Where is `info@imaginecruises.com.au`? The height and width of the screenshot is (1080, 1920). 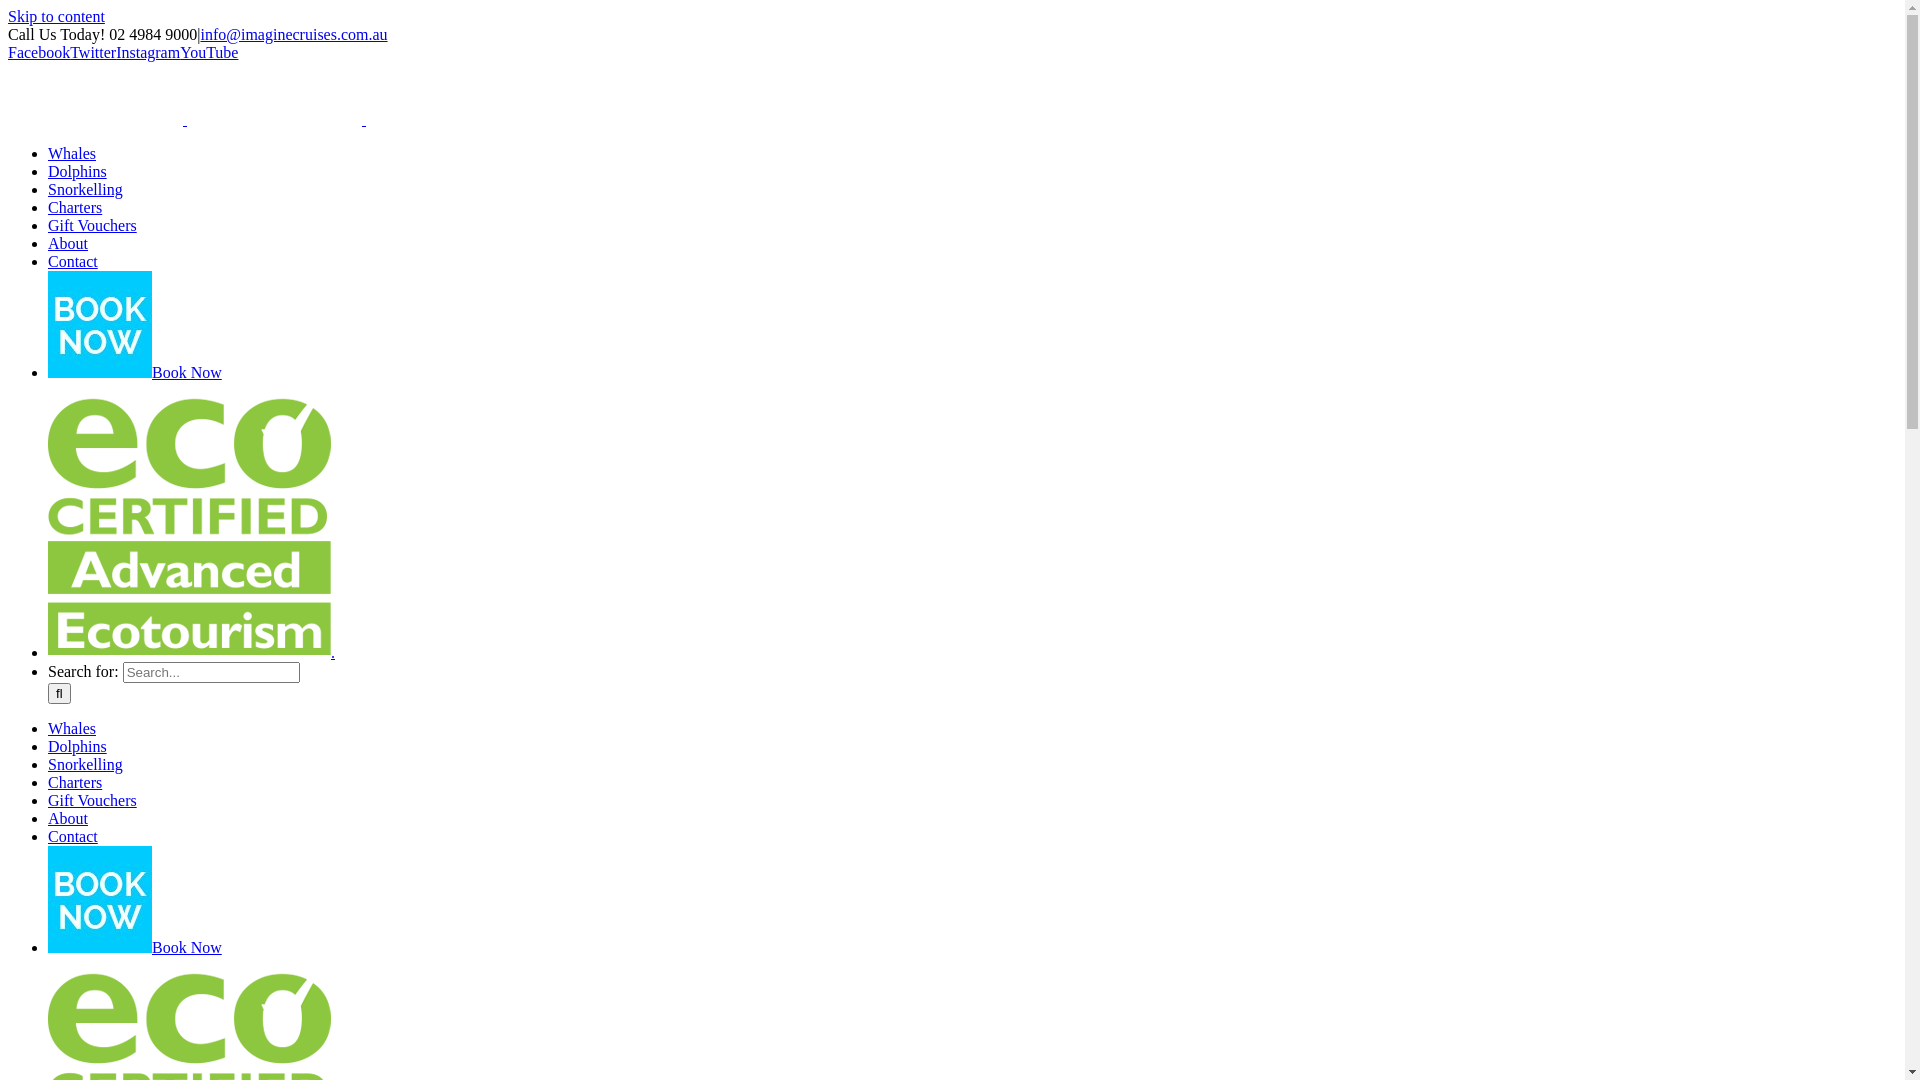 info@imaginecruises.com.au is located at coordinates (294, 34).